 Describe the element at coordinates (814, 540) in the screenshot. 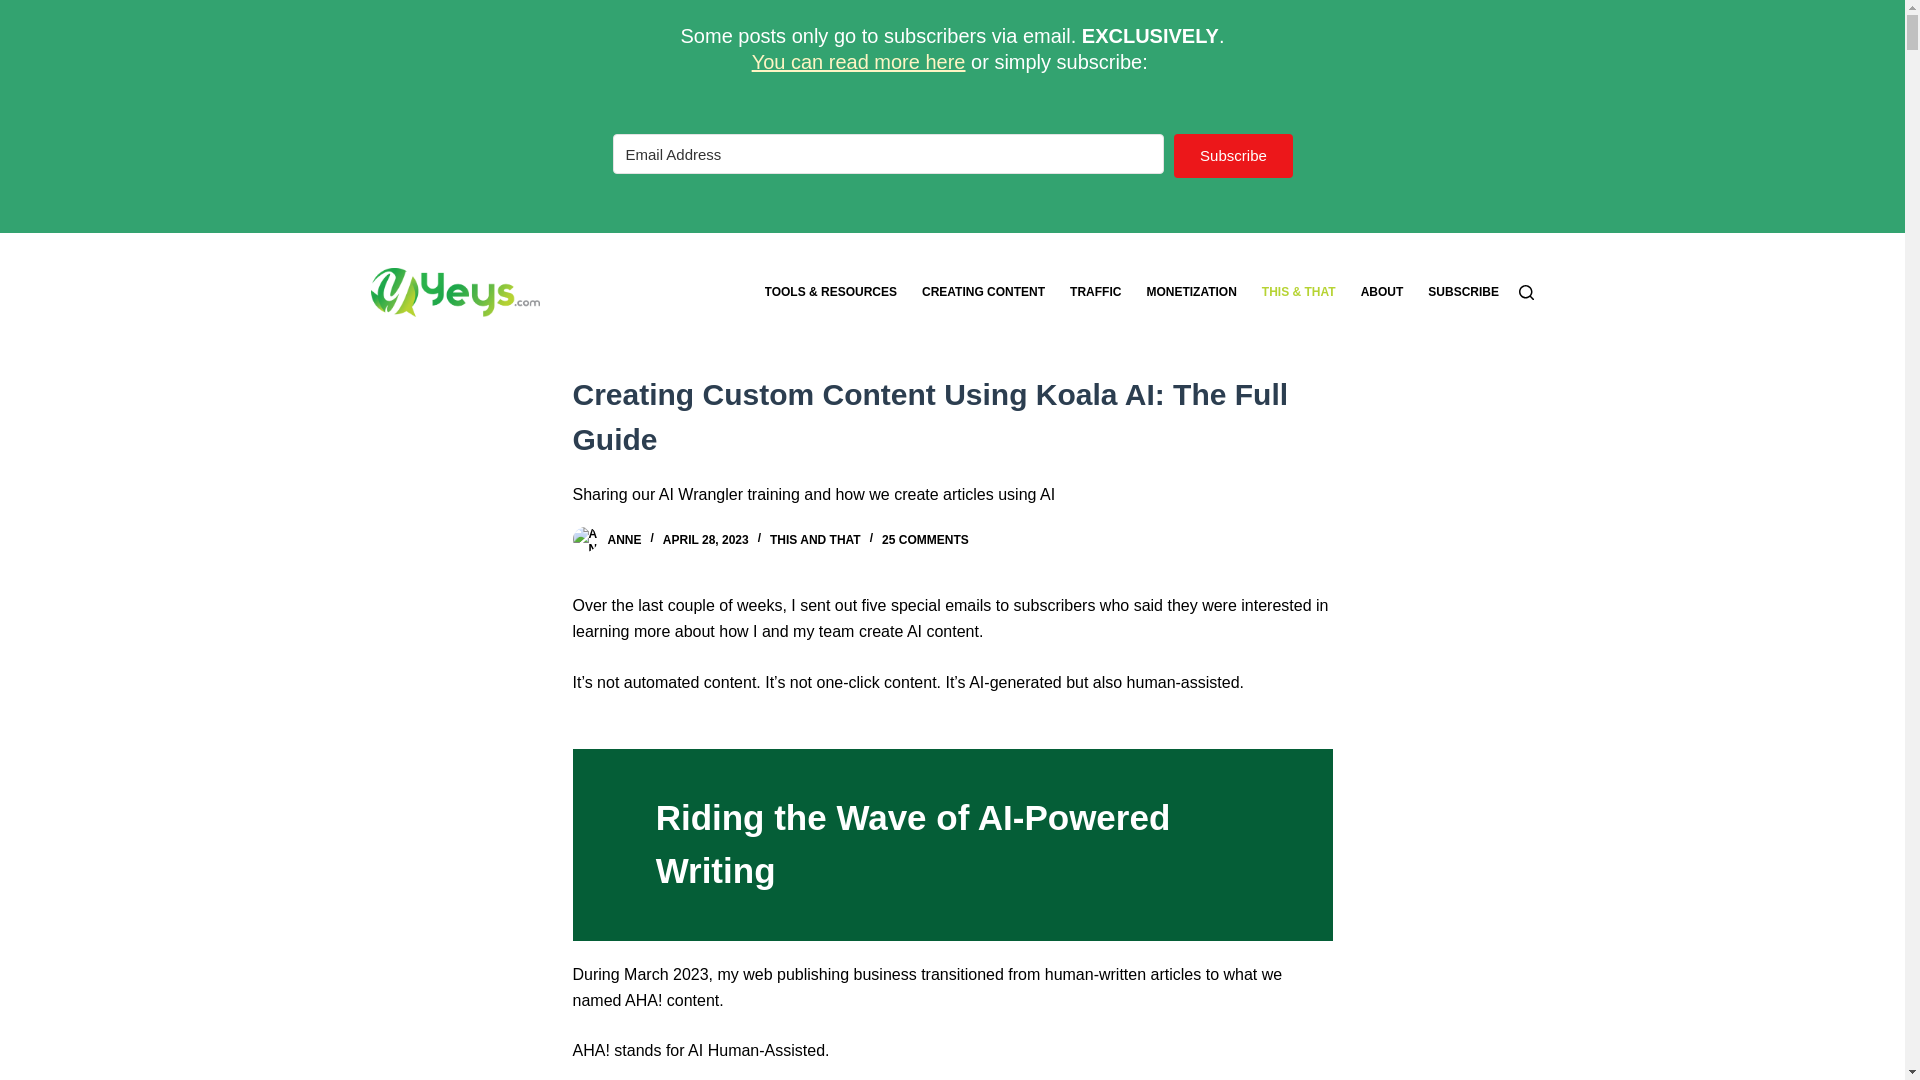

I see `THIS AND THAT` at that location.